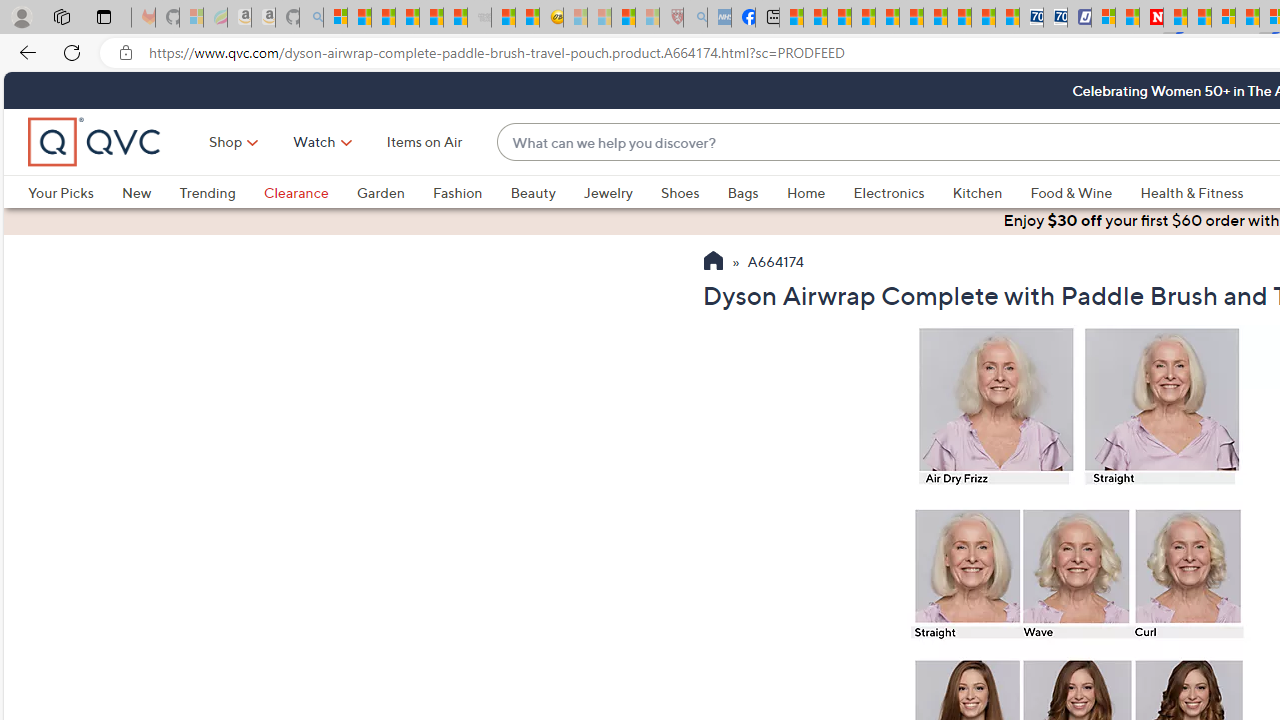 The image size is (1280, 720). What do you see at coordinates (95, 142) in the screenshot?
I see `QVC home` at bounding box center [95, 142].